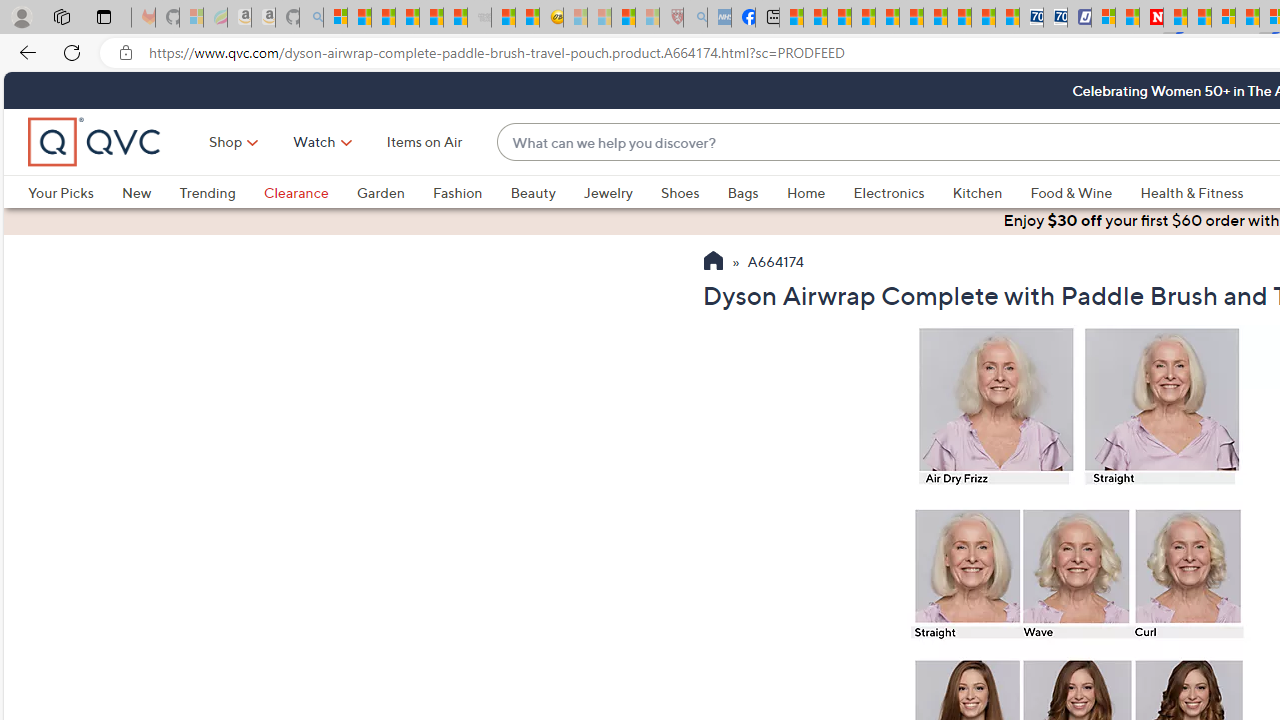 The image size is (1280, 720). What do you see at coordinates (95, 142) in the screenshot?
I see `QVC home` at bounding box center [95, 142].